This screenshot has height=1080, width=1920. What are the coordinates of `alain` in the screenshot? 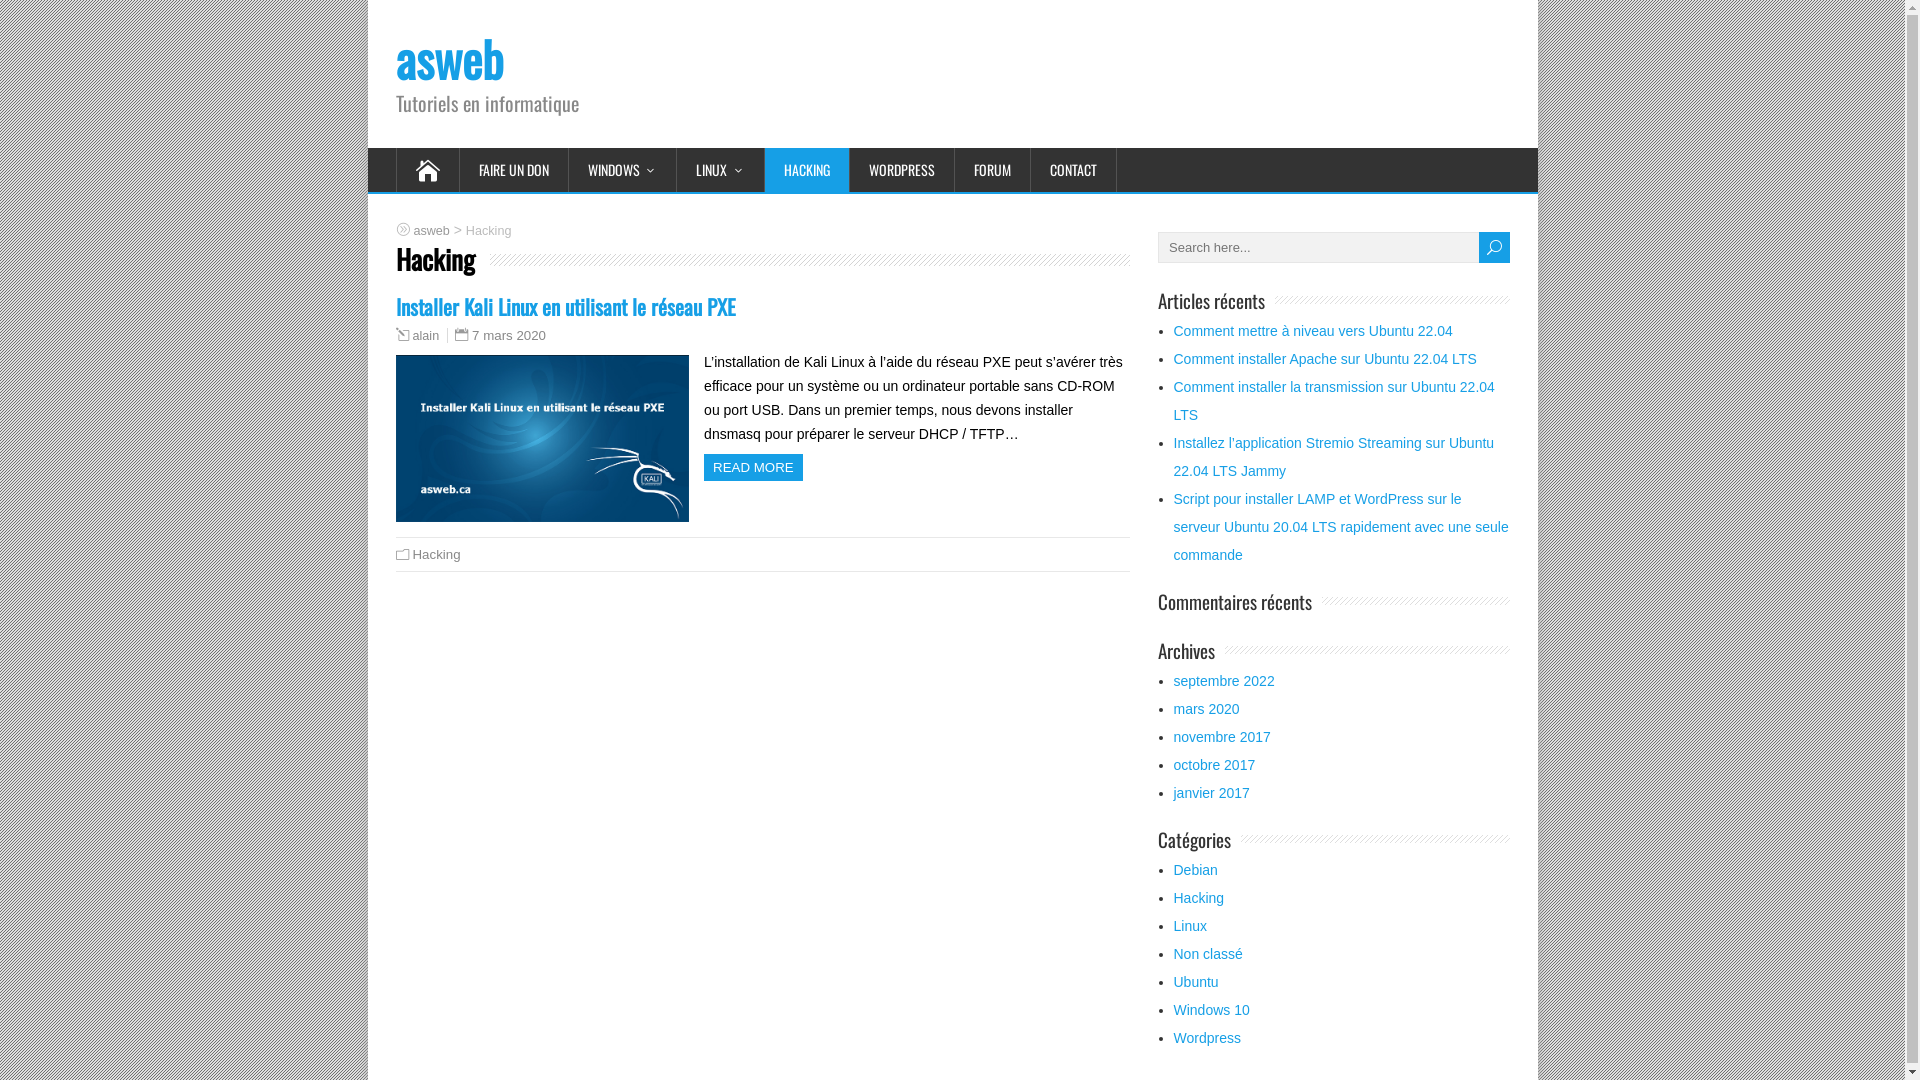 It's located at (426, 336).